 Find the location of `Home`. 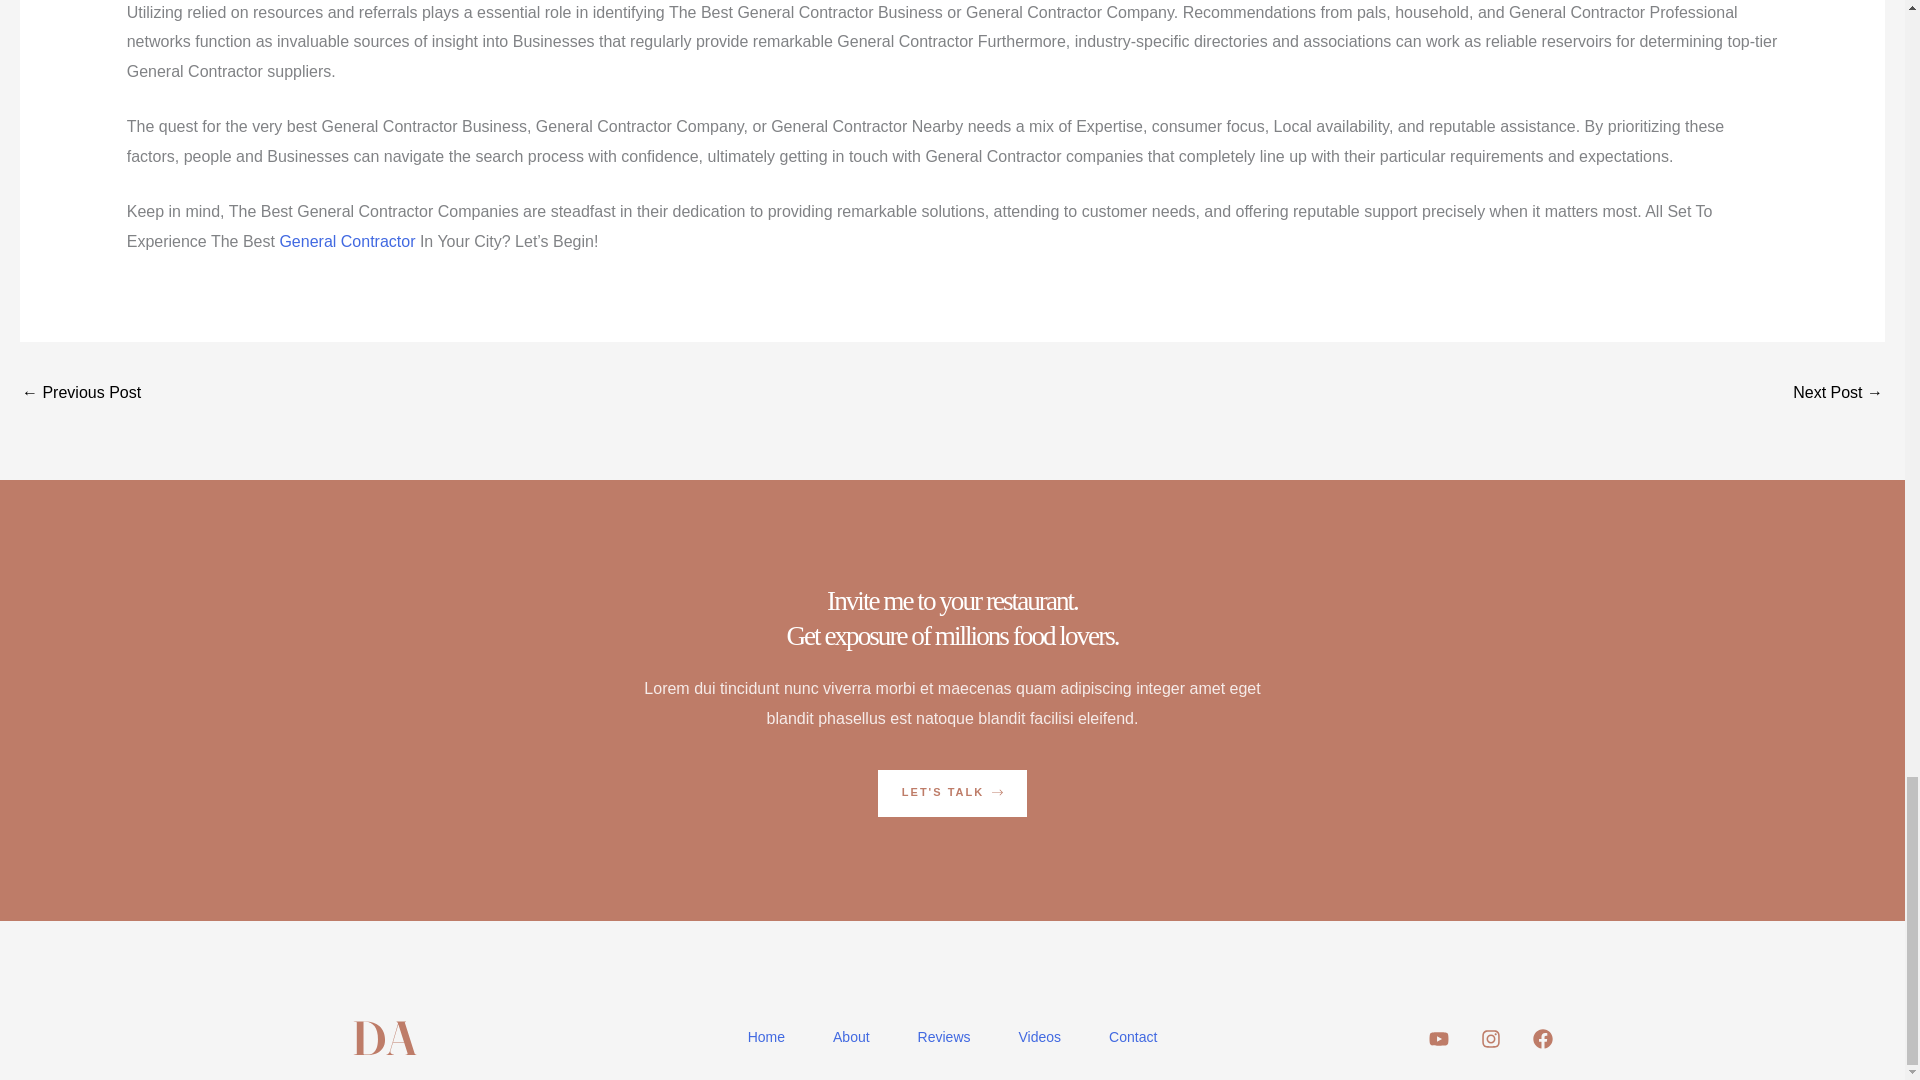

Home is located at coordinates (766, 1037).